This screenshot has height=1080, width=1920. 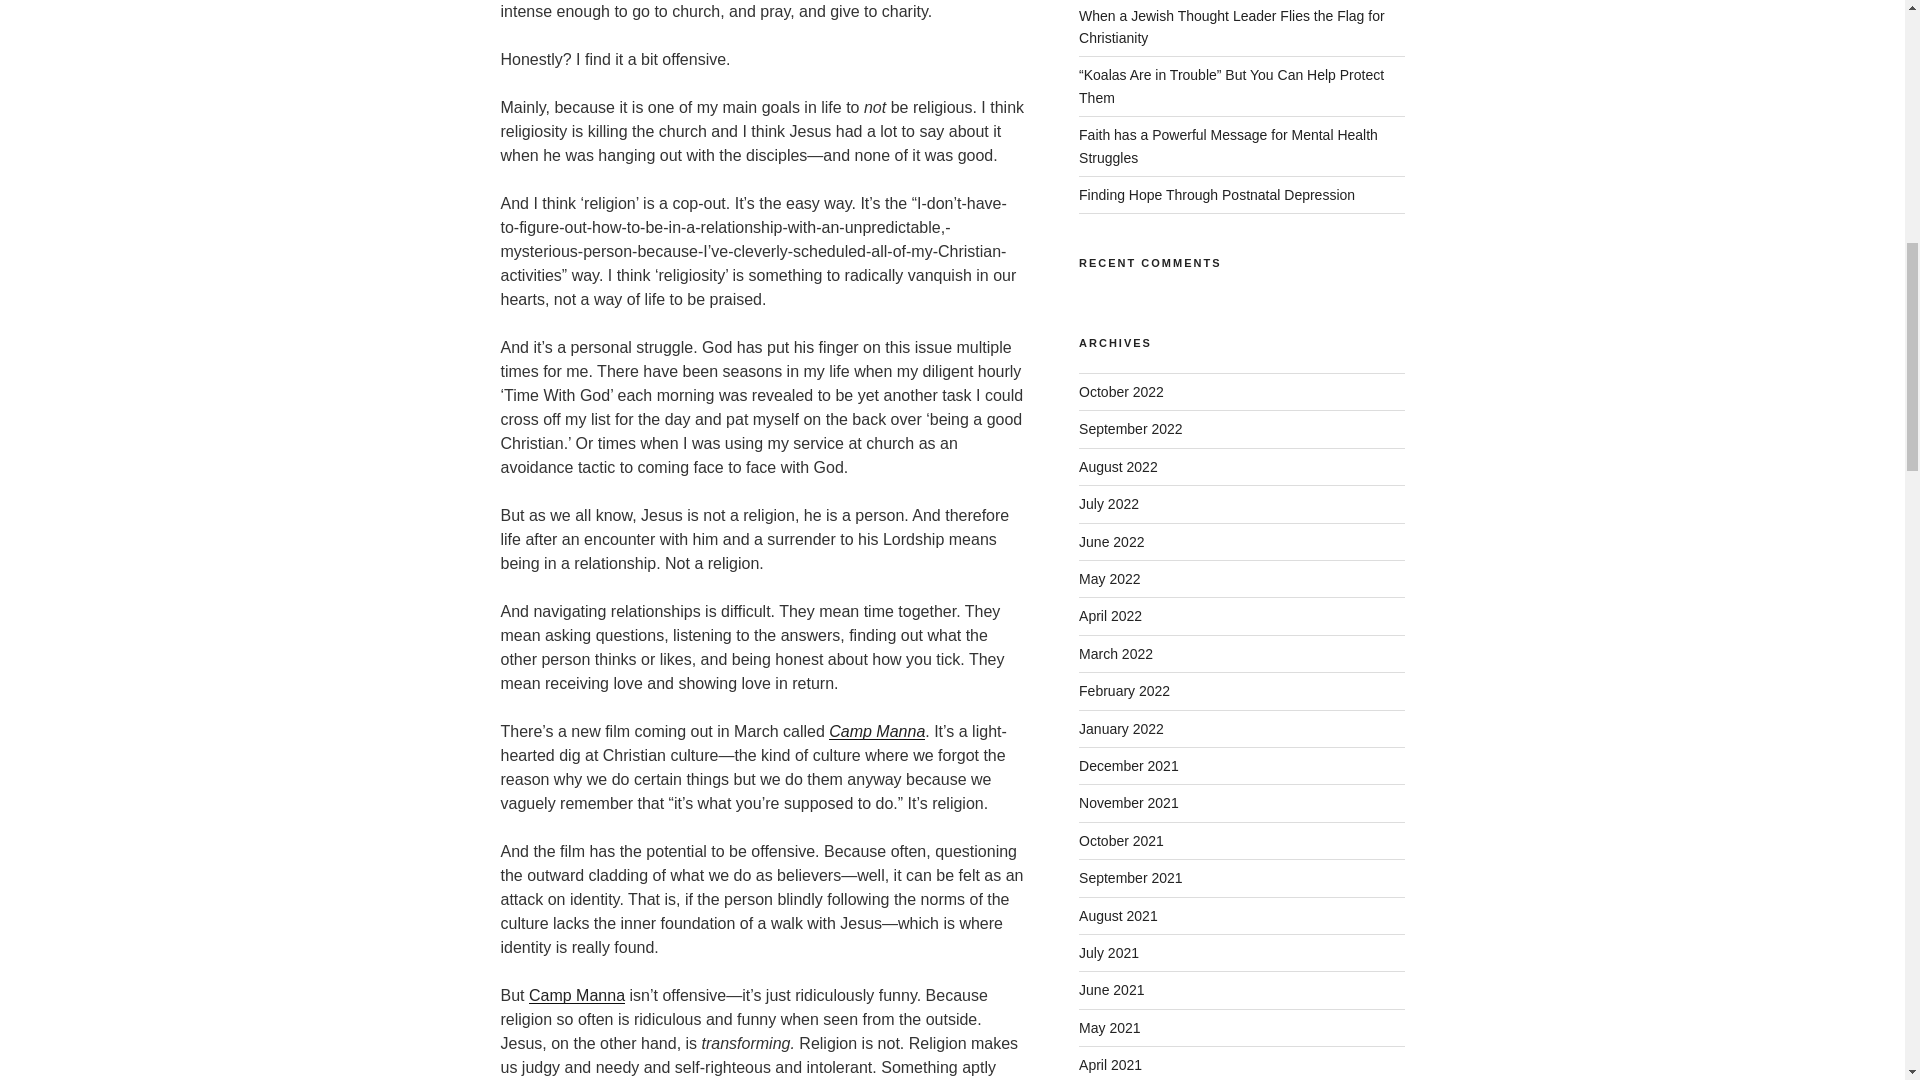 What do you see at coordinates (1118, 916) in the screenshot?
I see `August 2021` at bounding box center [1118, 916].